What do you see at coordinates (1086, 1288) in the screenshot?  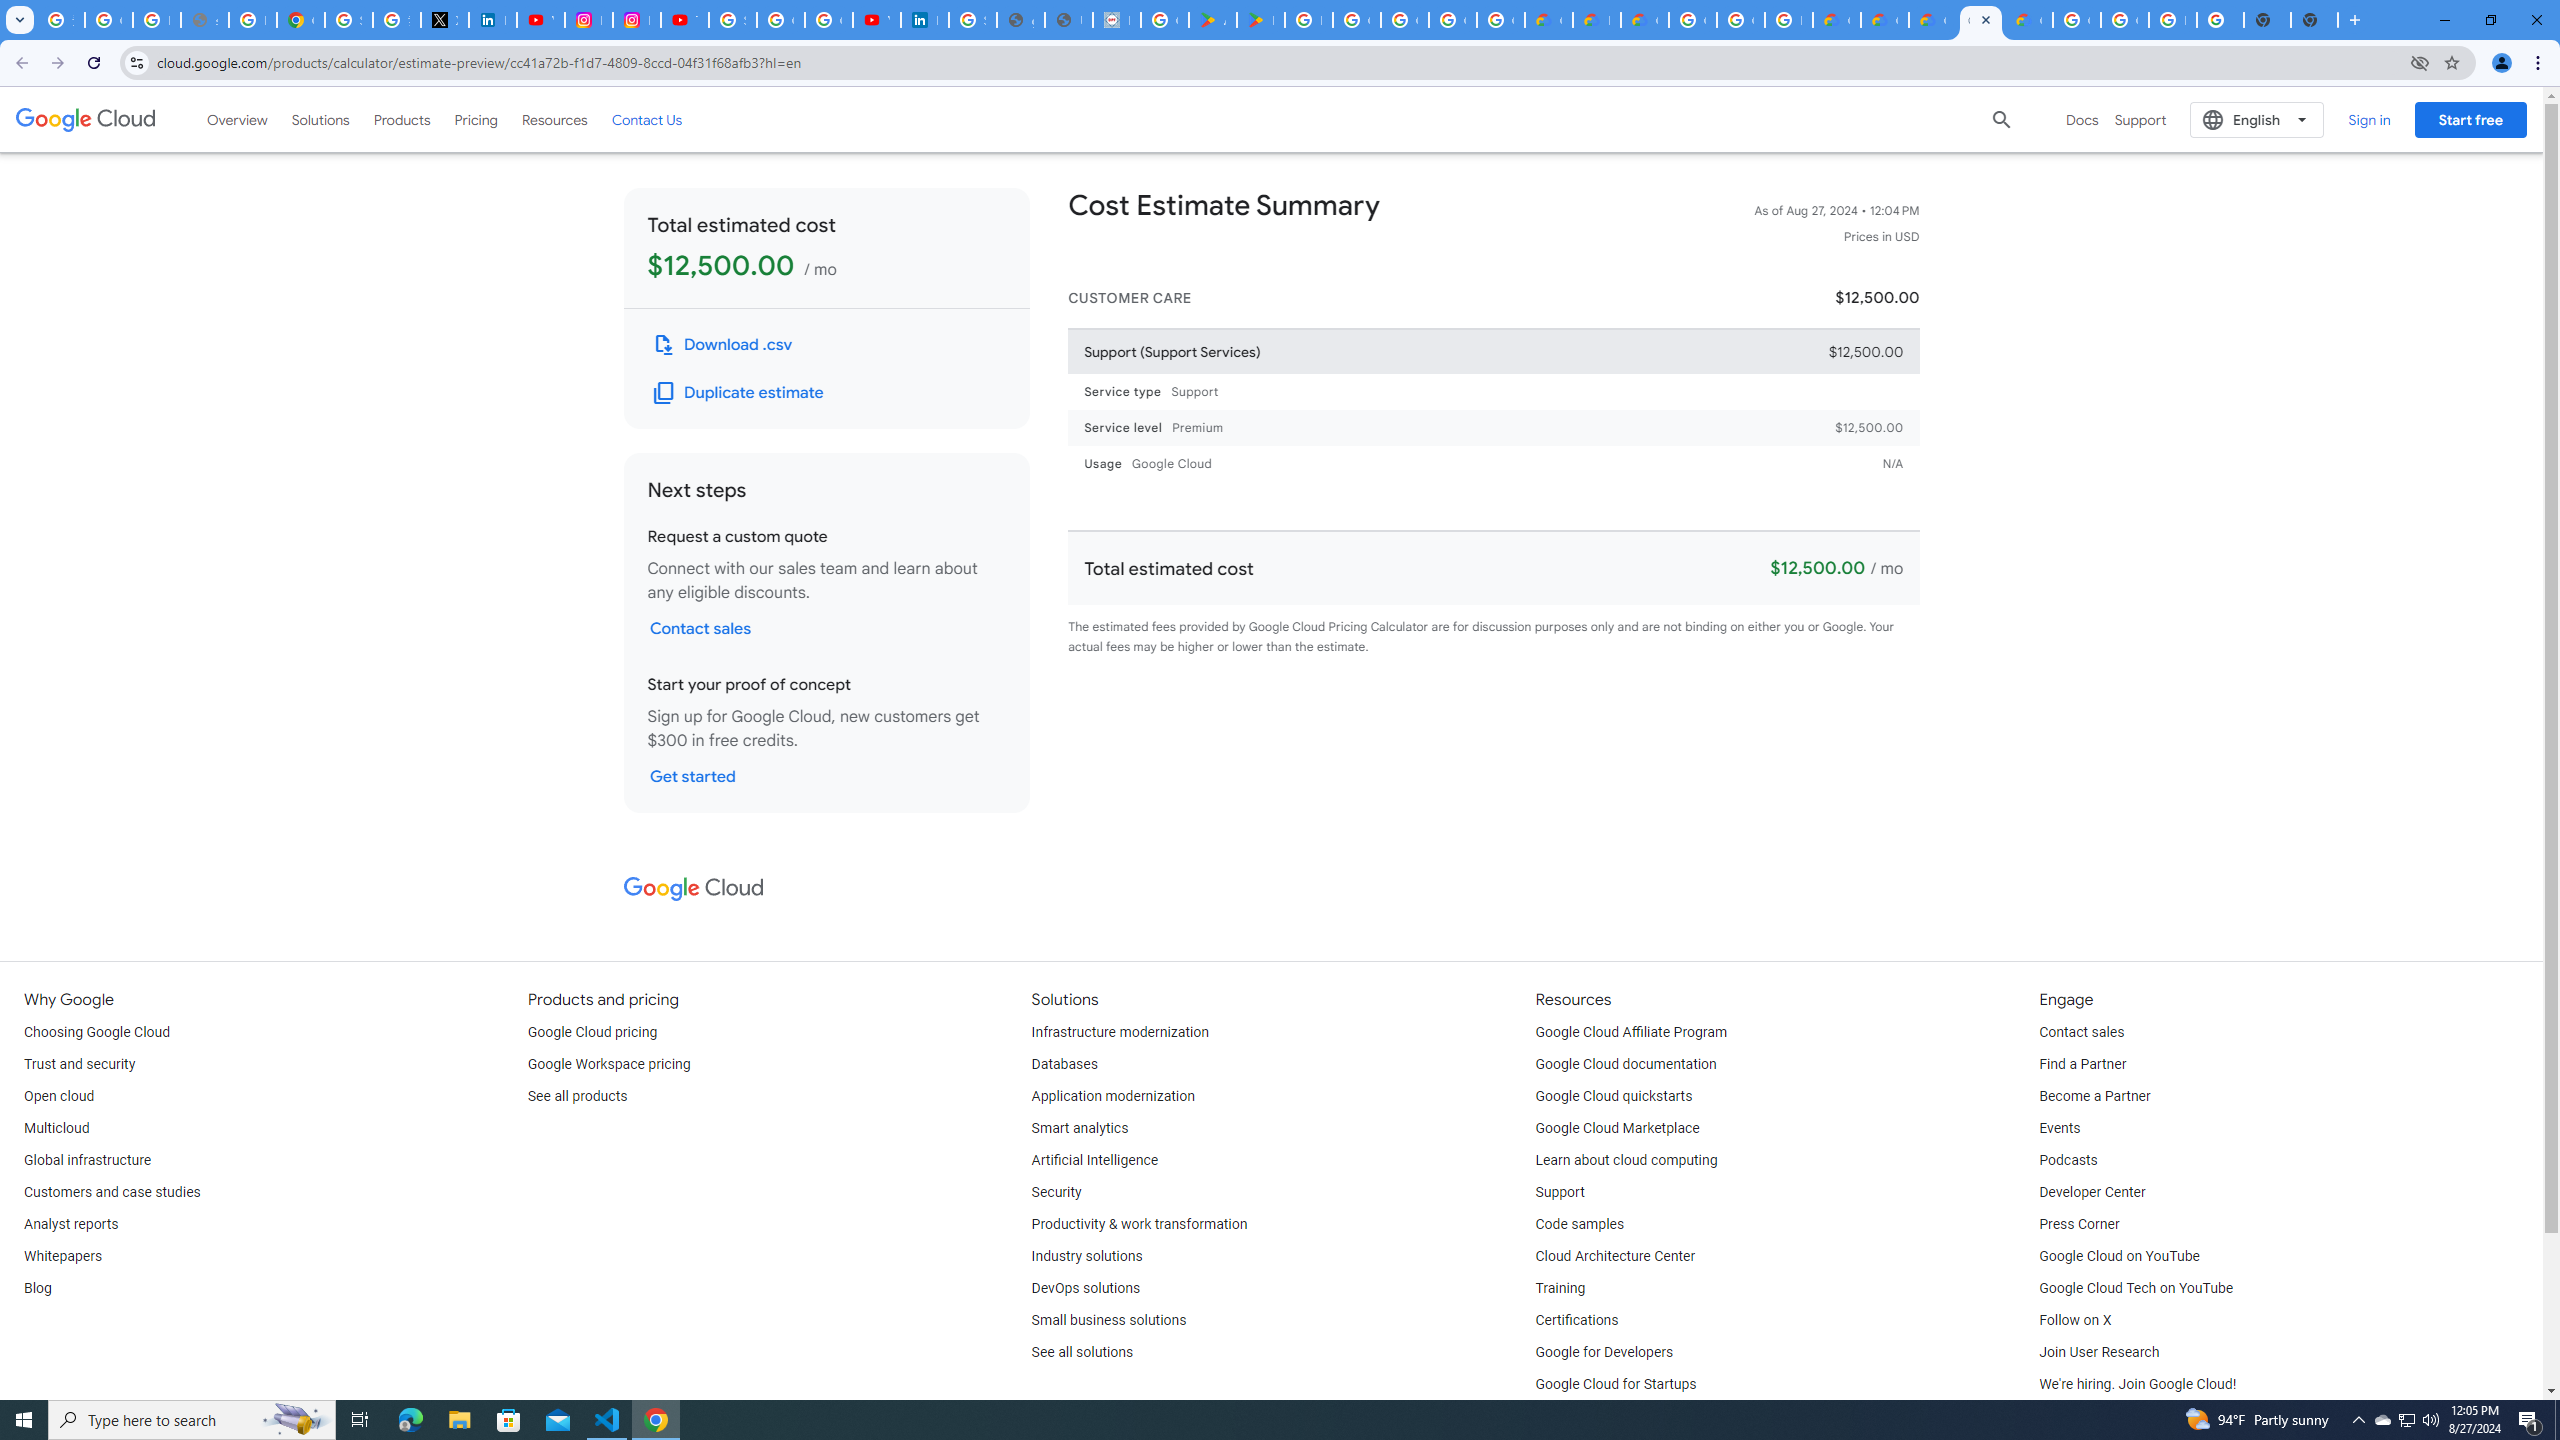 I see `DevOps solutions` at bounding box center [1086, 1288].